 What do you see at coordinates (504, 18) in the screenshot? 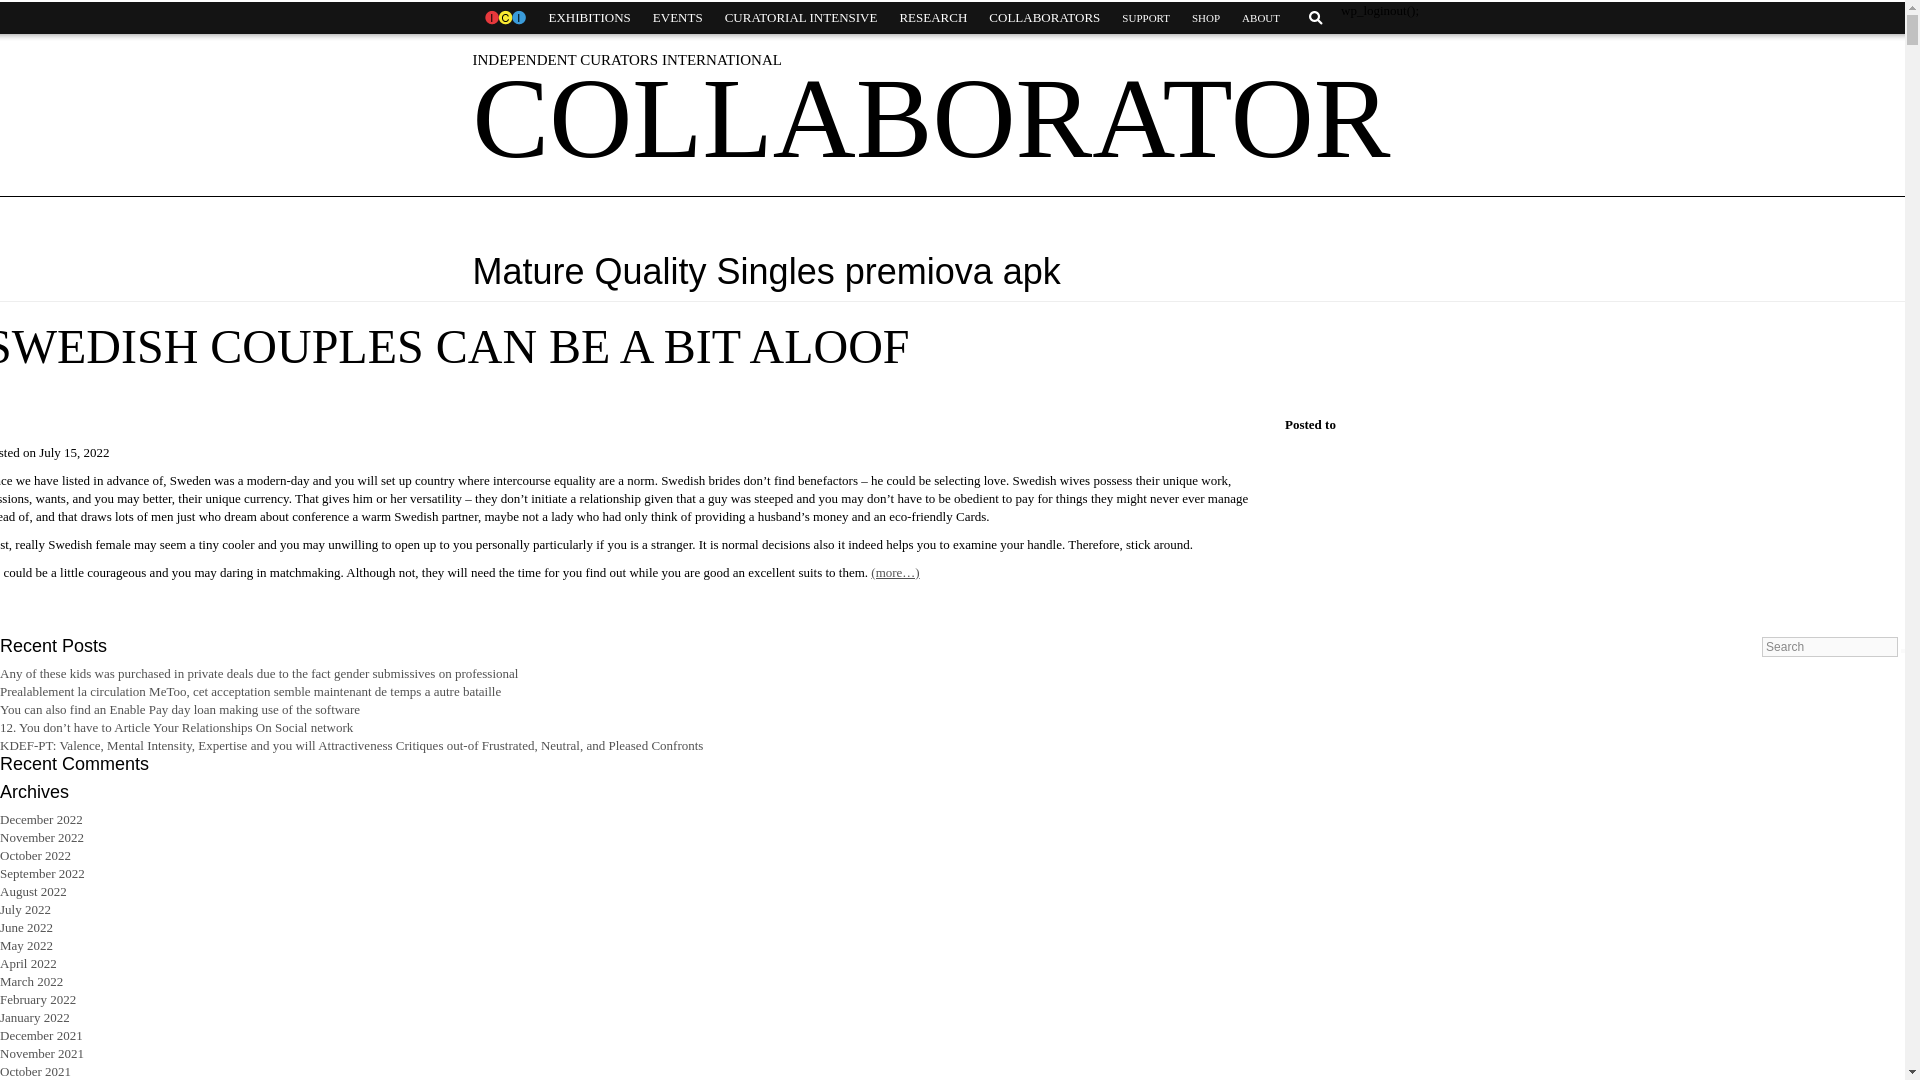
I see `HOME` at bounding box center [504, 18].